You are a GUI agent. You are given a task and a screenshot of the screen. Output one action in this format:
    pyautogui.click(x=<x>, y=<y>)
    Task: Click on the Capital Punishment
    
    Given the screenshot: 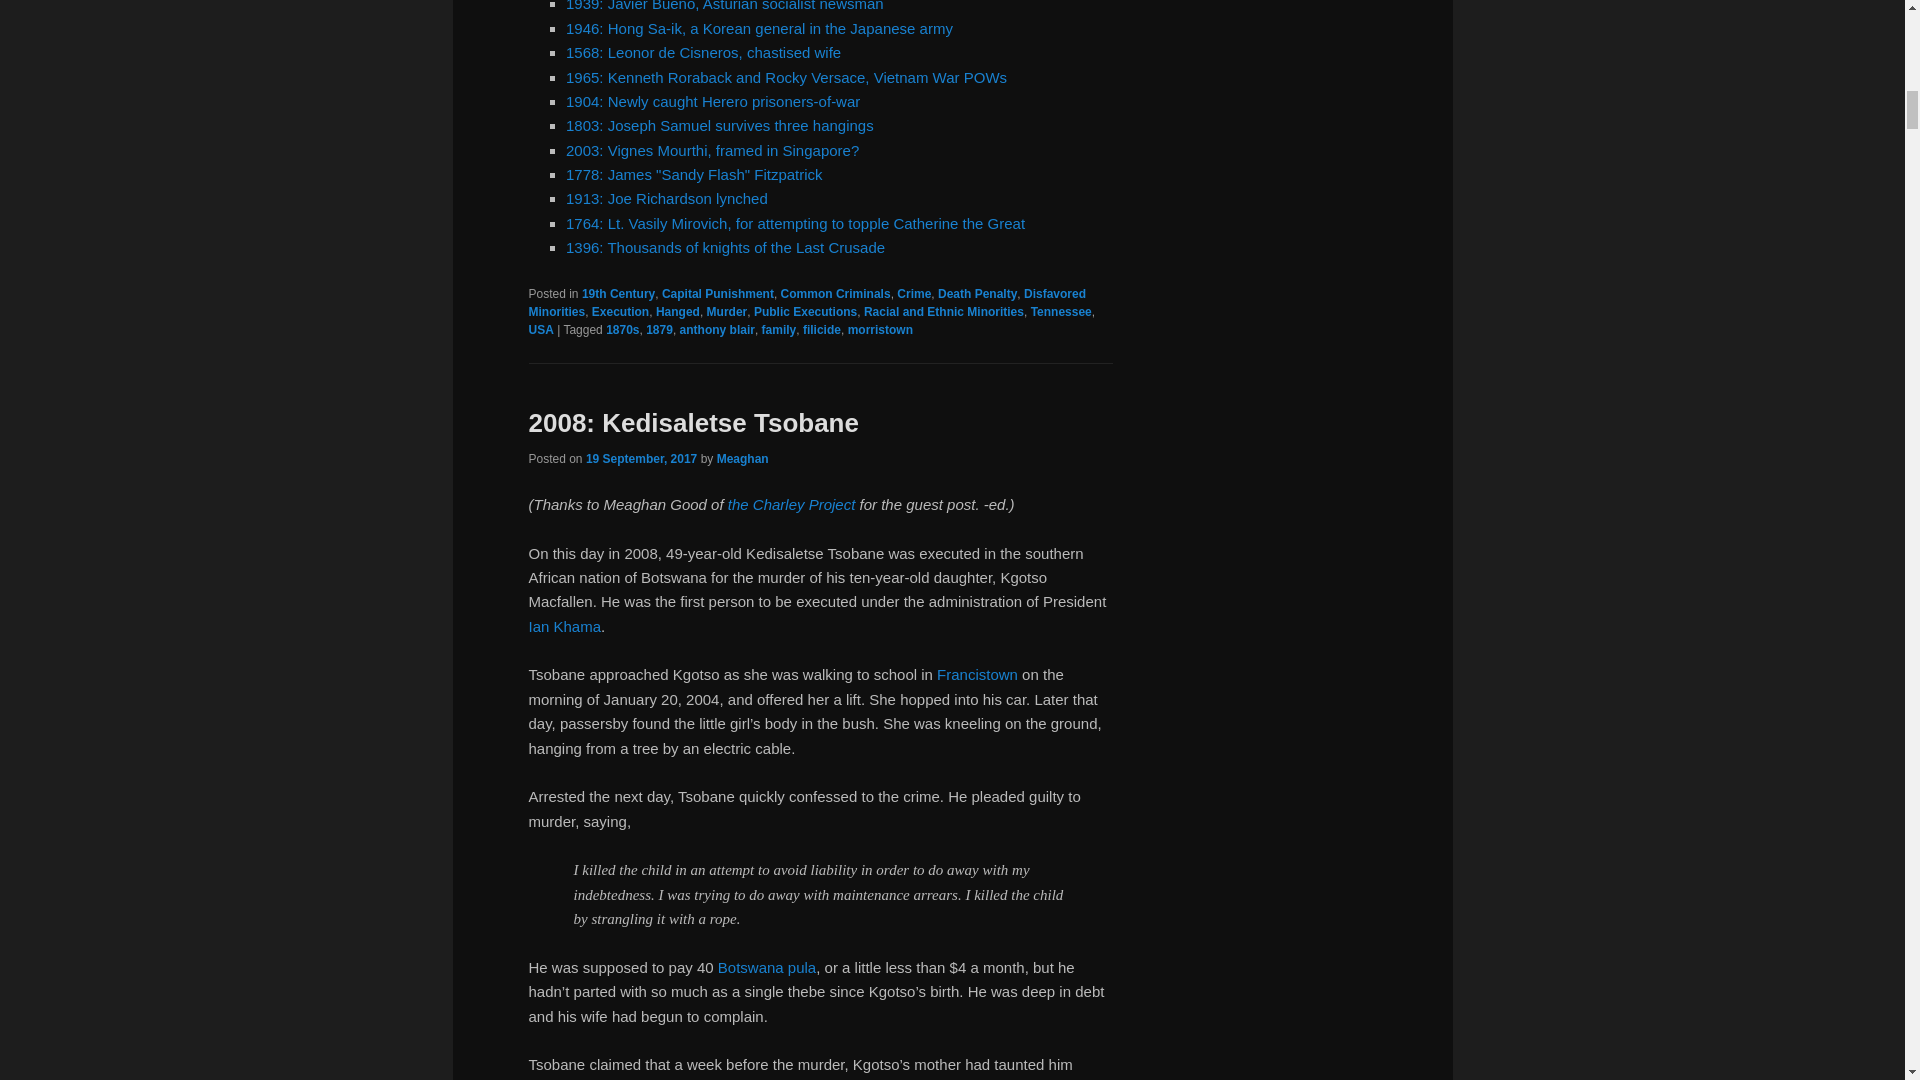 What is the action you would take?
    pyautogui.click(x=718, y=294)
    